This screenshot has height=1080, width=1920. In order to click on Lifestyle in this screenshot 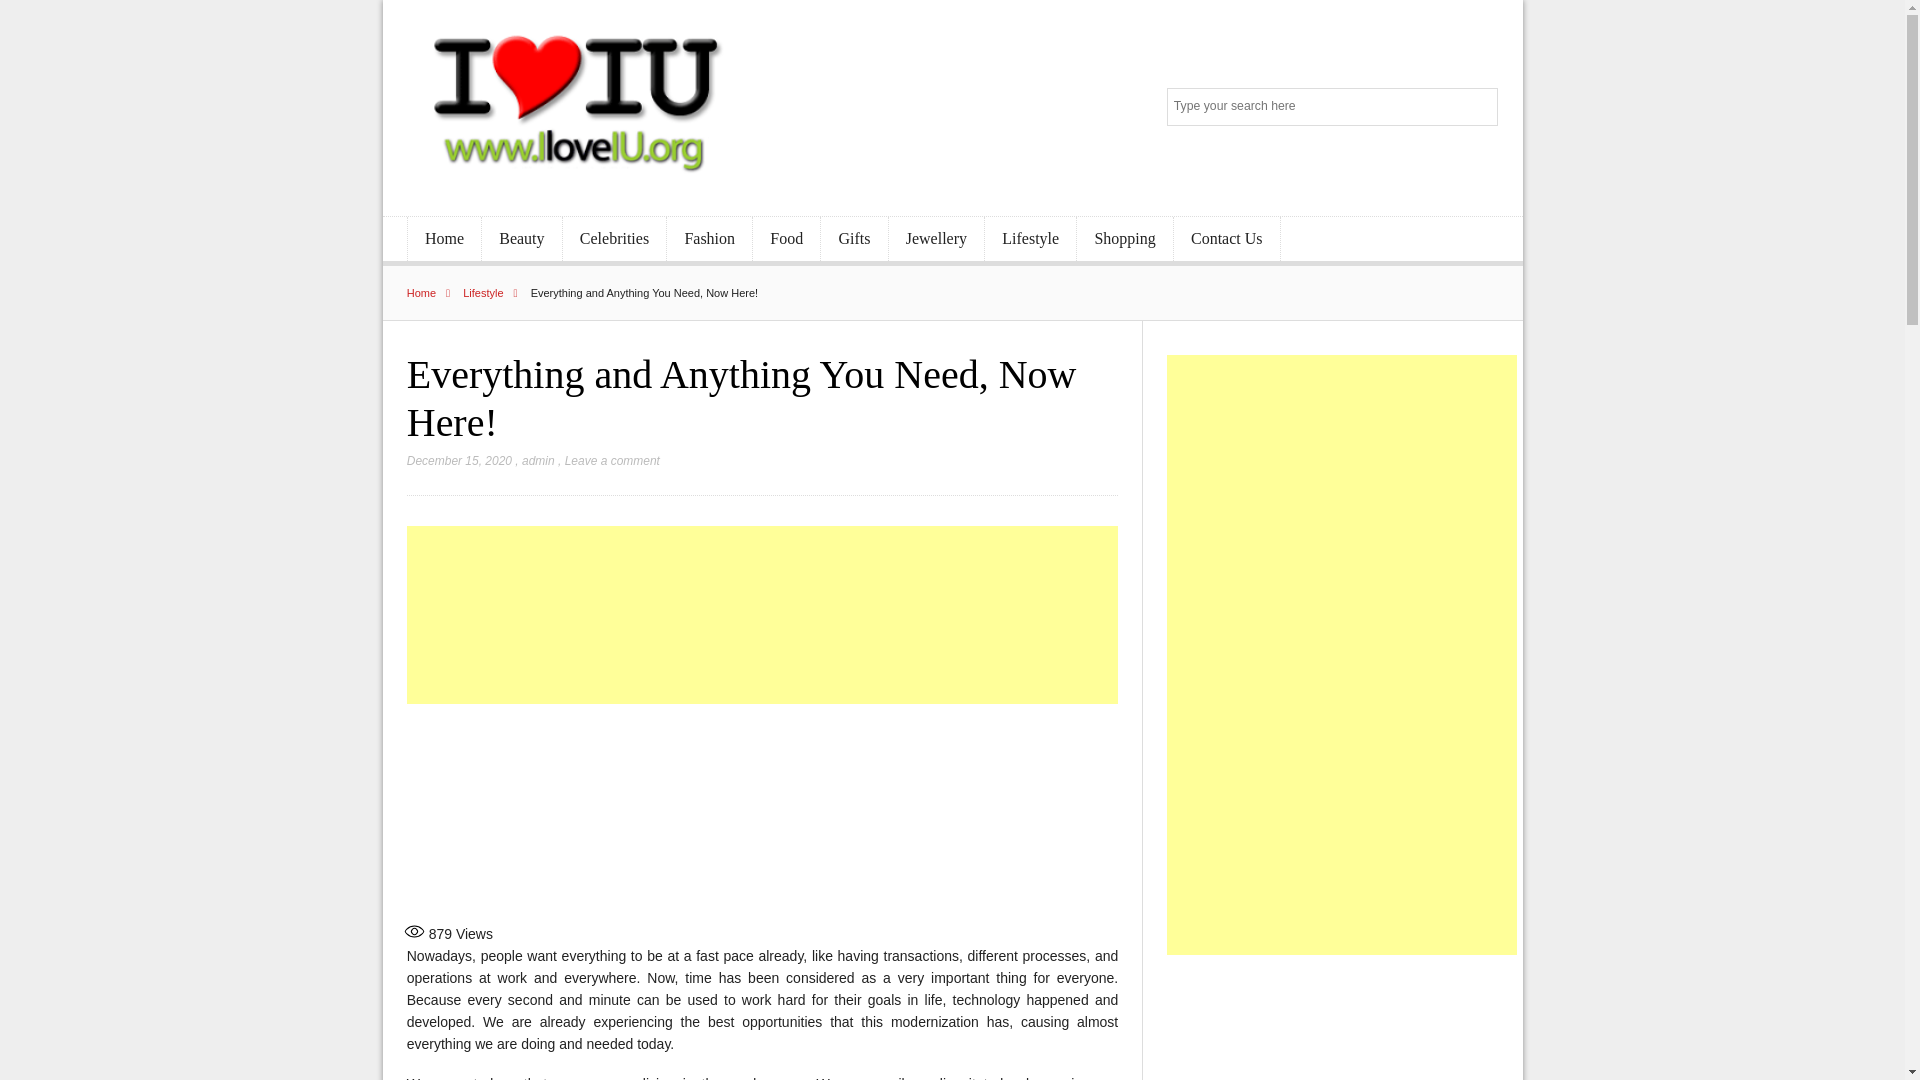, I will do `click(494, 293)`.